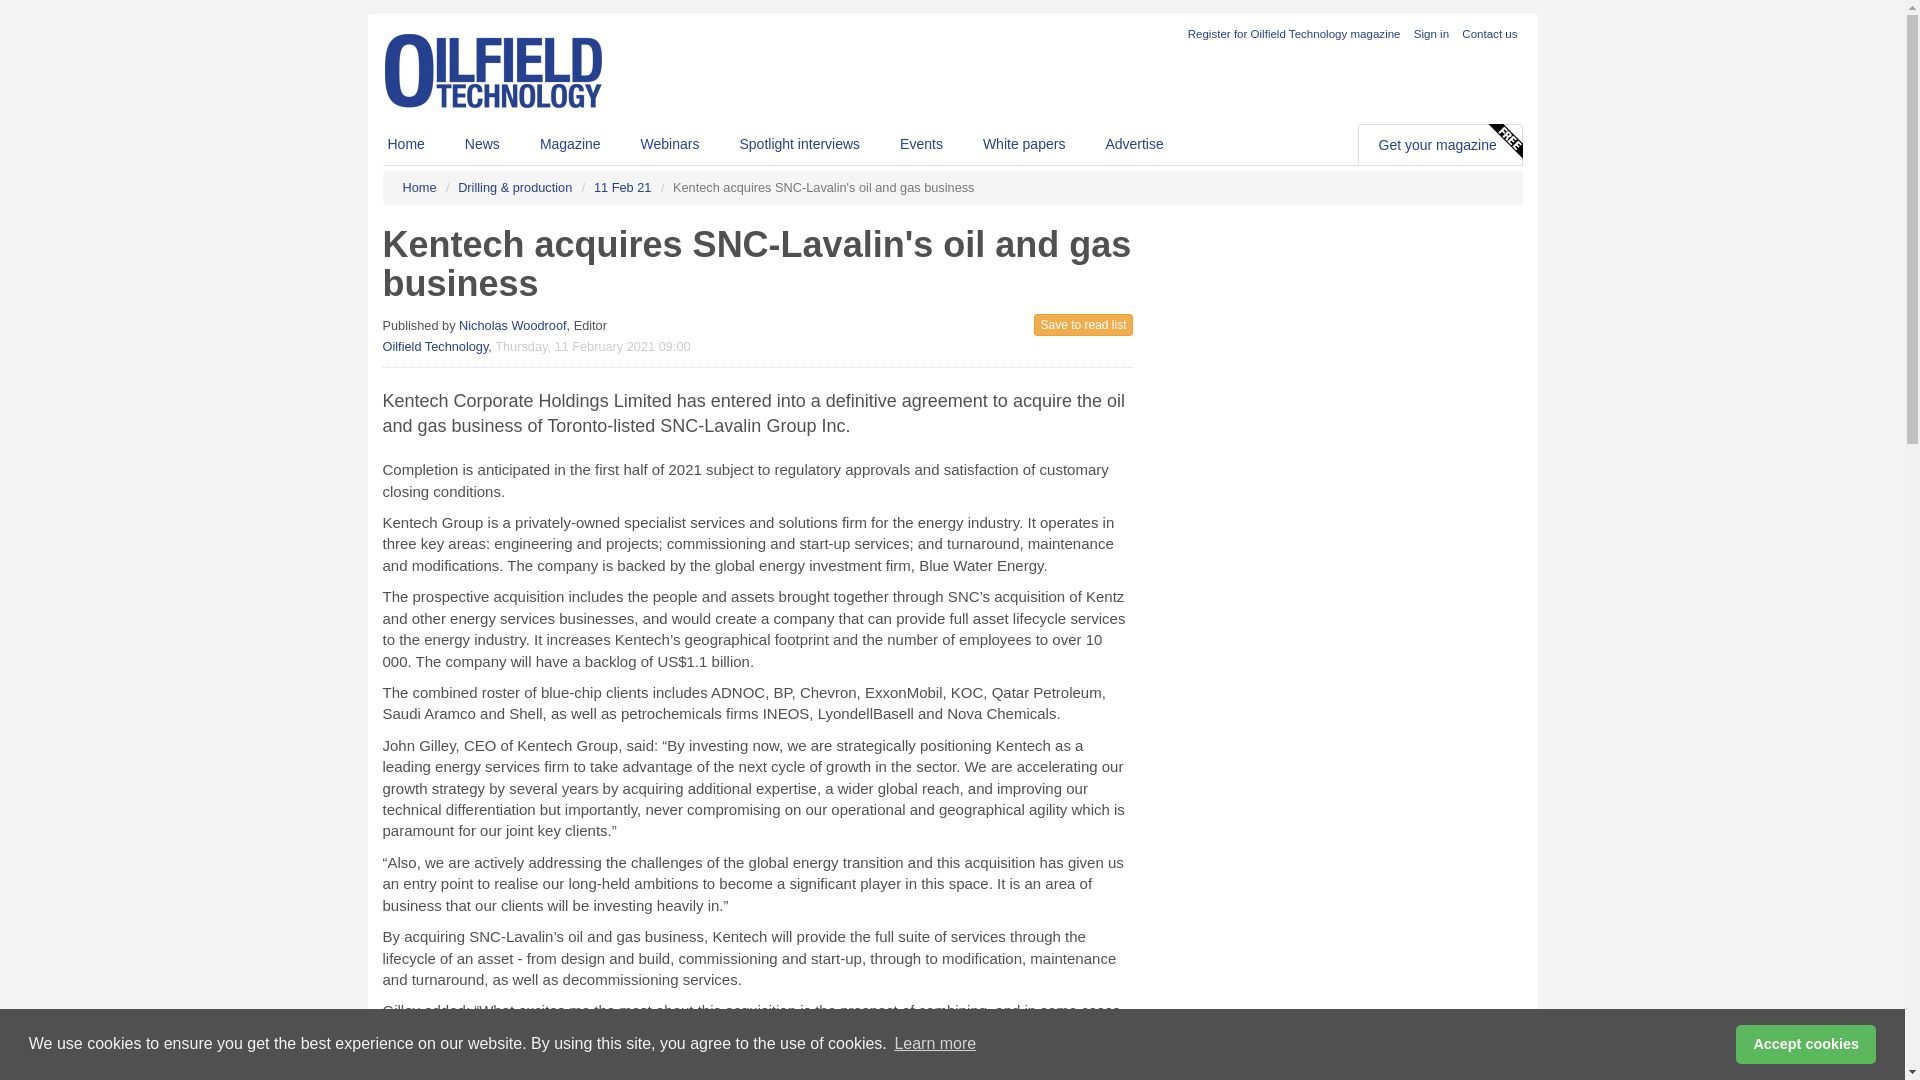  What do you see at coordinates (921, 144) in the screenshot?
I see `Events` at bounding box center [921, 144].